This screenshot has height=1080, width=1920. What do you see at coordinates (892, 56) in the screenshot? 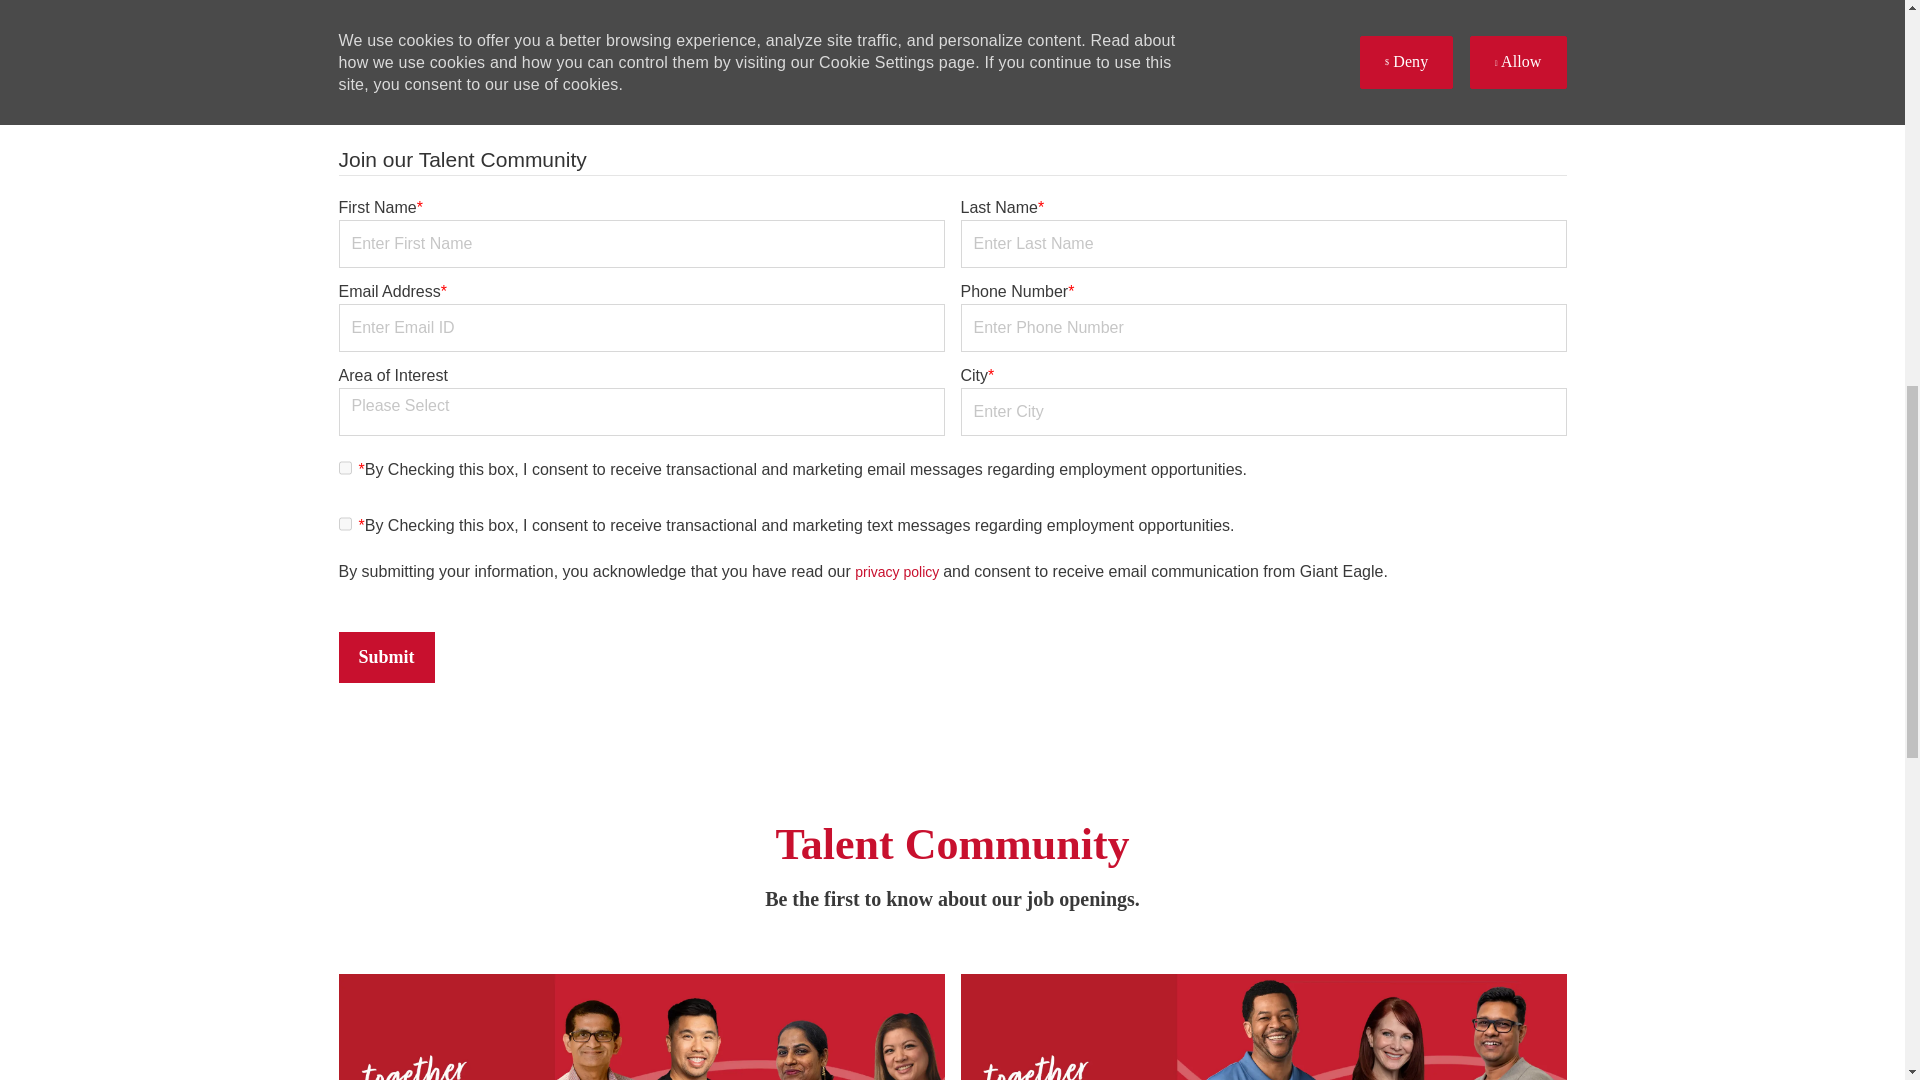
I see `Onedrive` at bounding box center [892, 56].